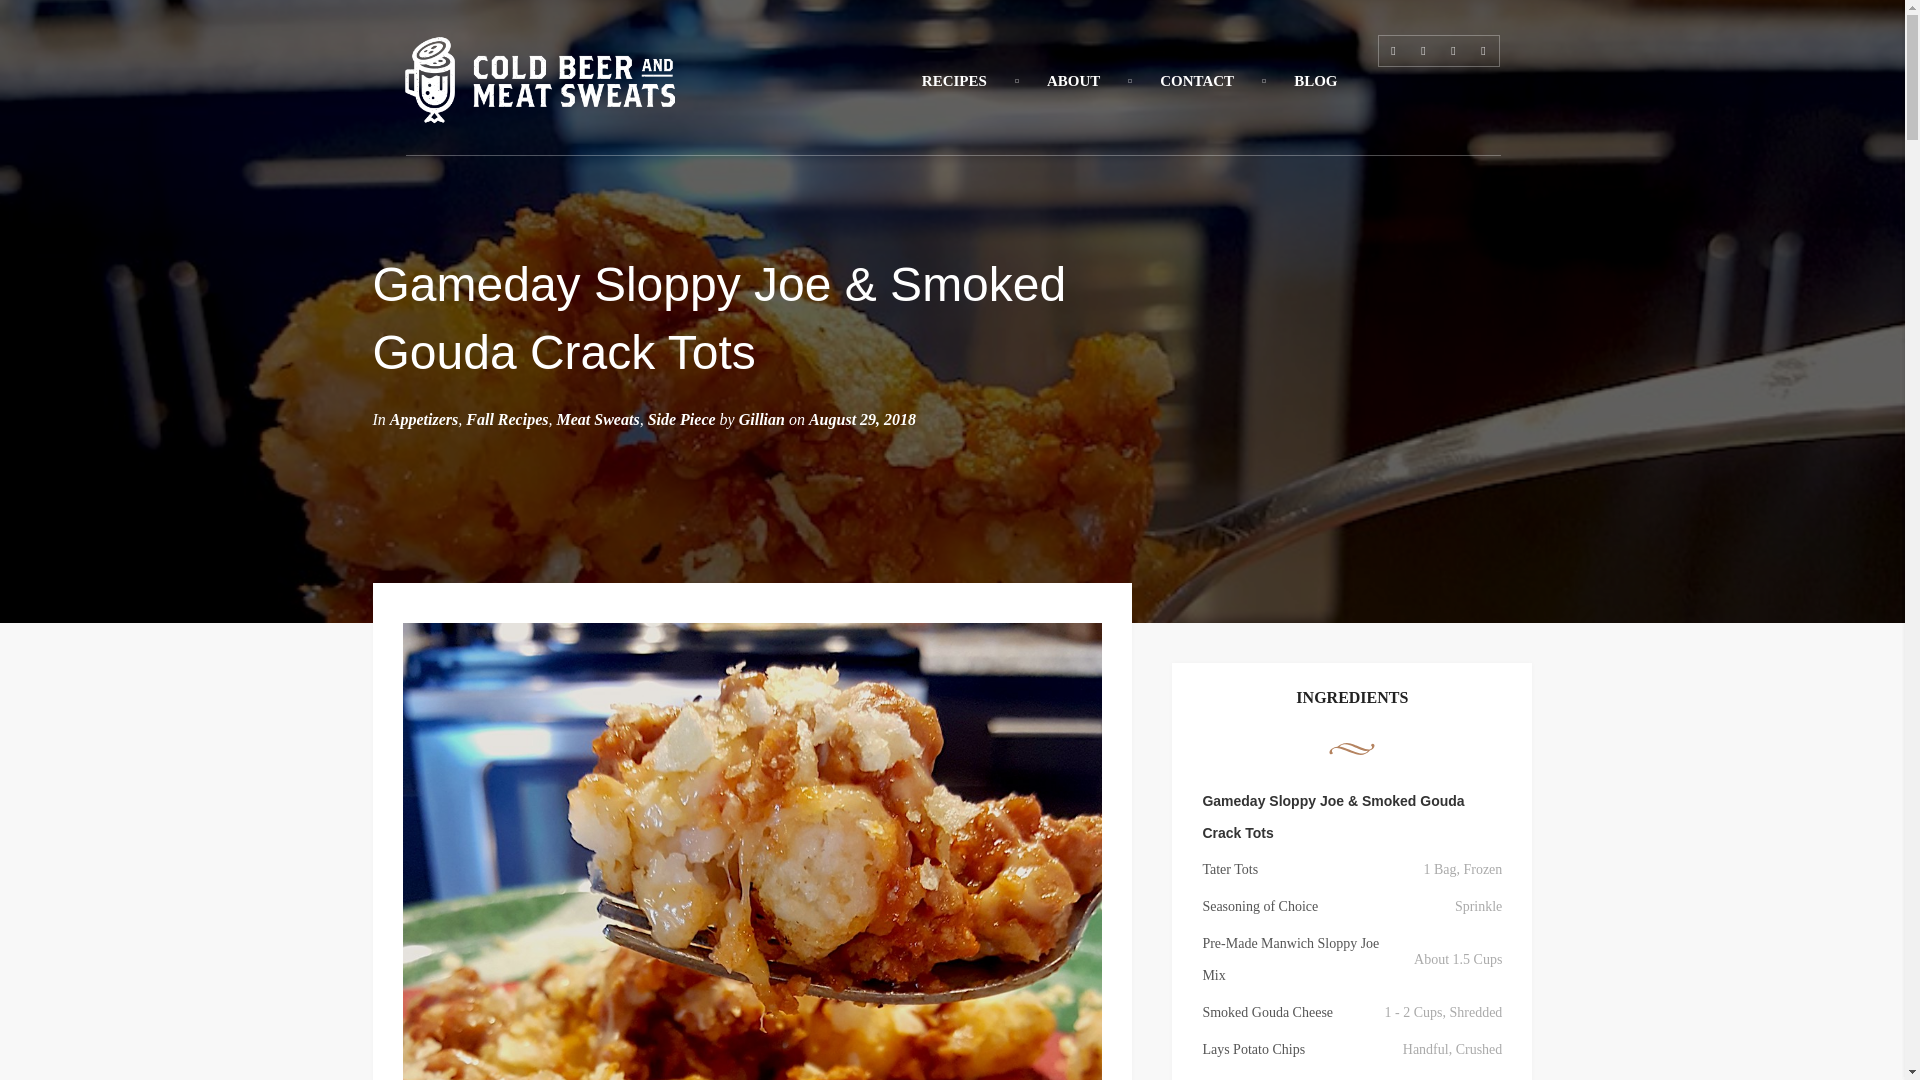  What do you see at coordinates (424, 420) in the screenshot?
I see `Appetizers` at bounding box center [424, 420].